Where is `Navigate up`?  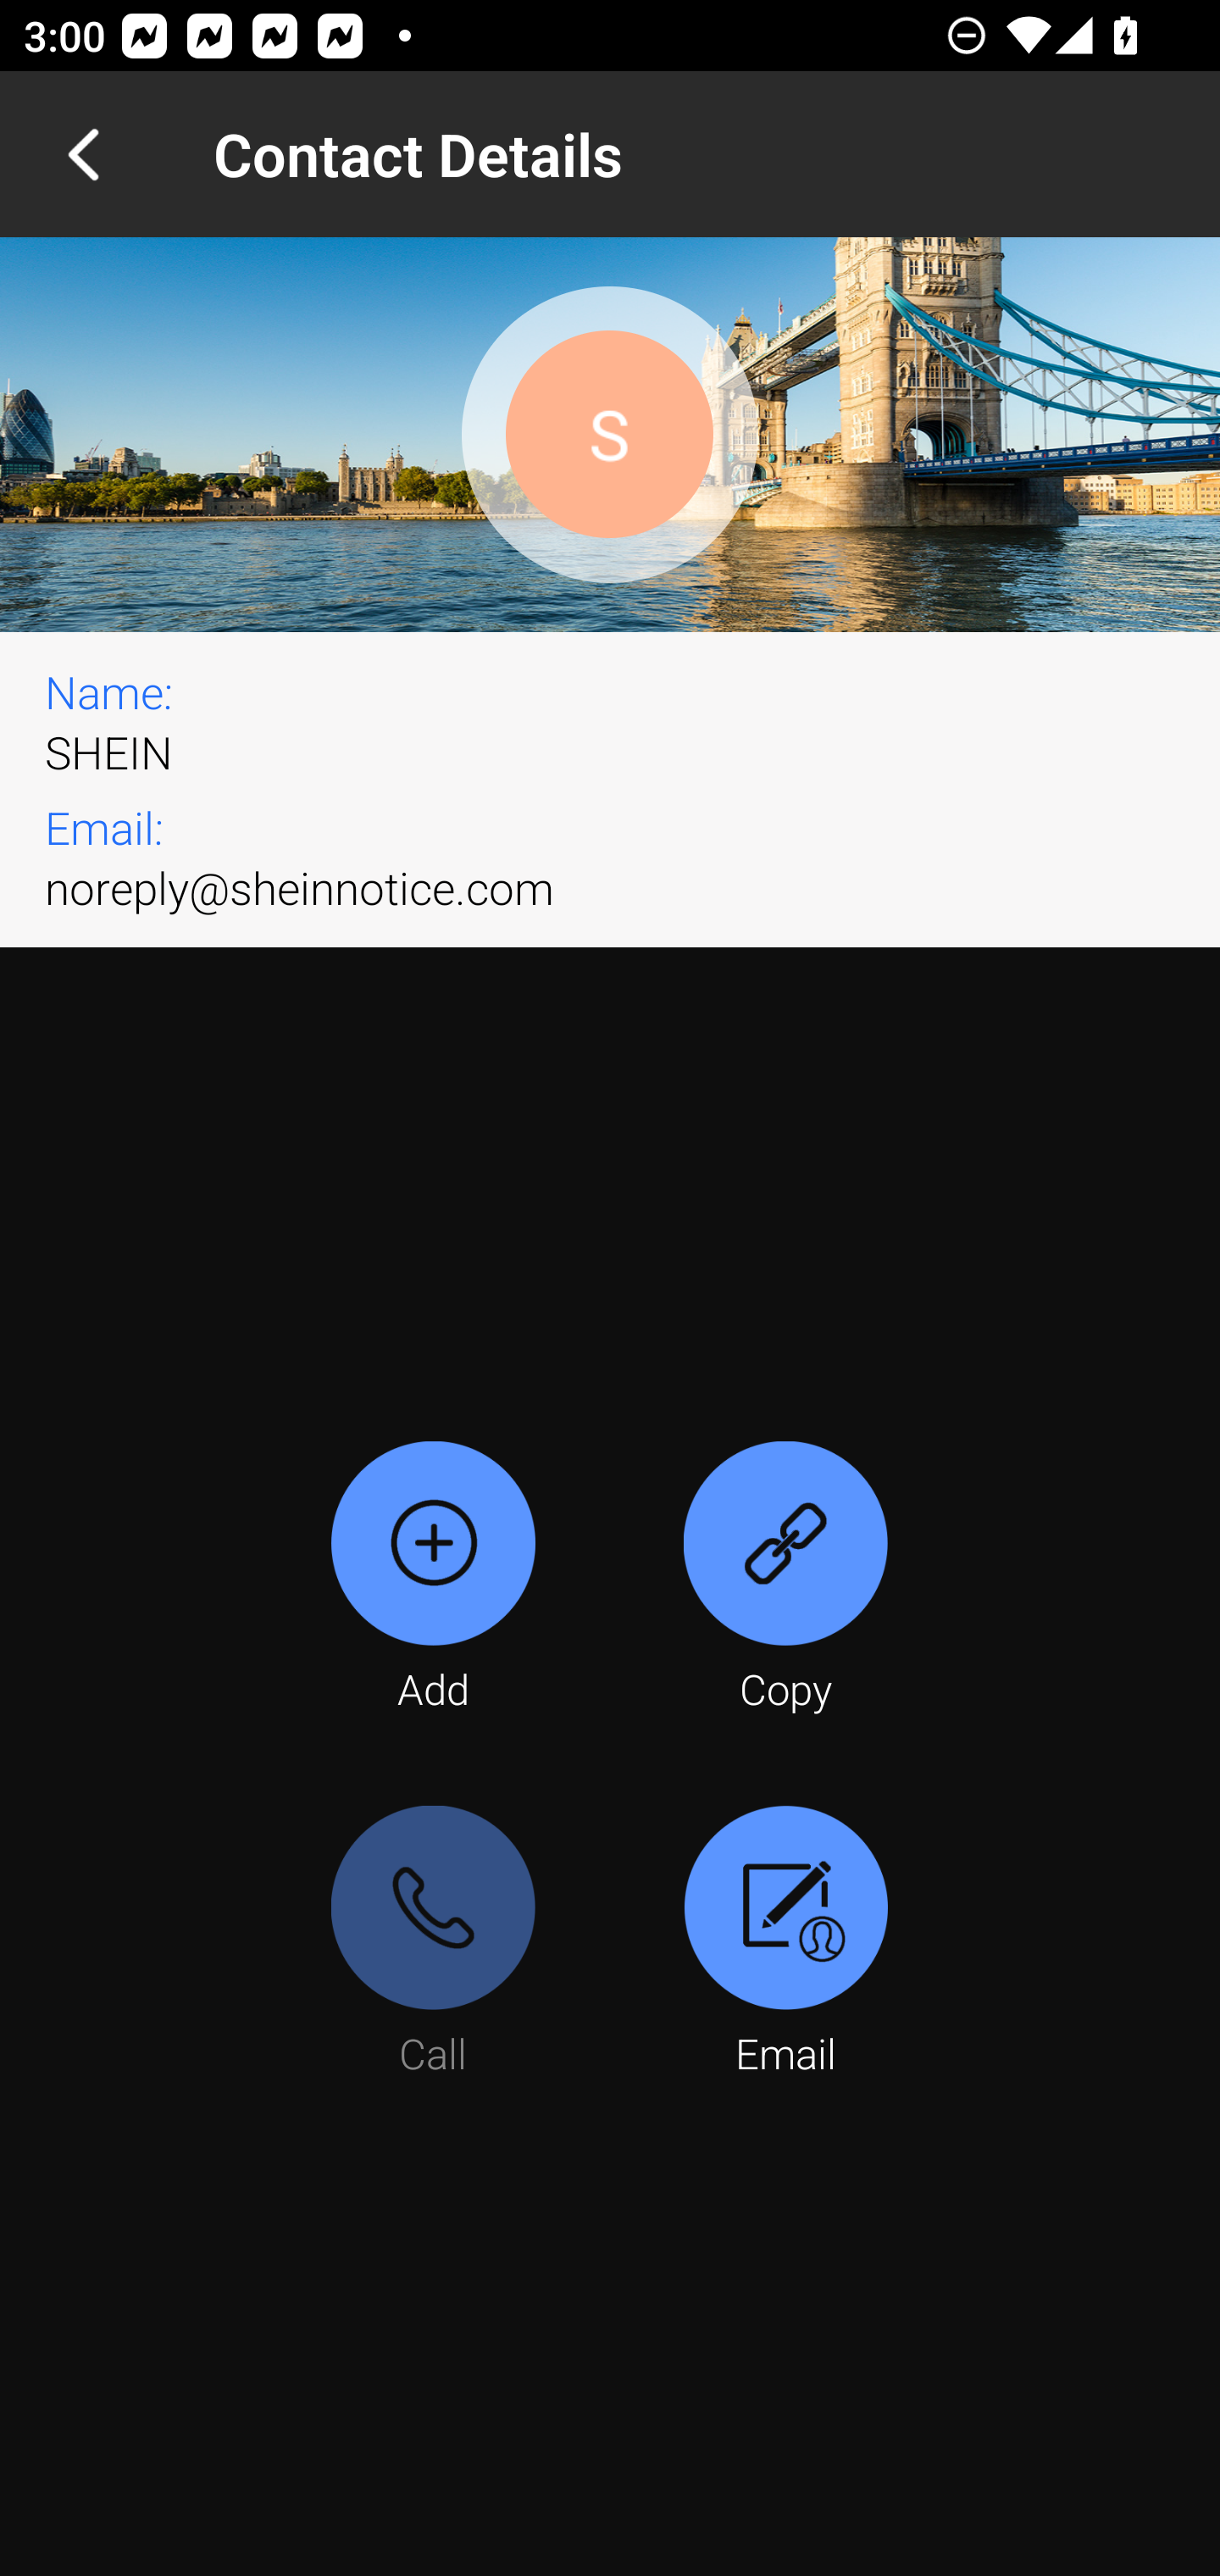
Navigate up is located at coordinates (83, 154).